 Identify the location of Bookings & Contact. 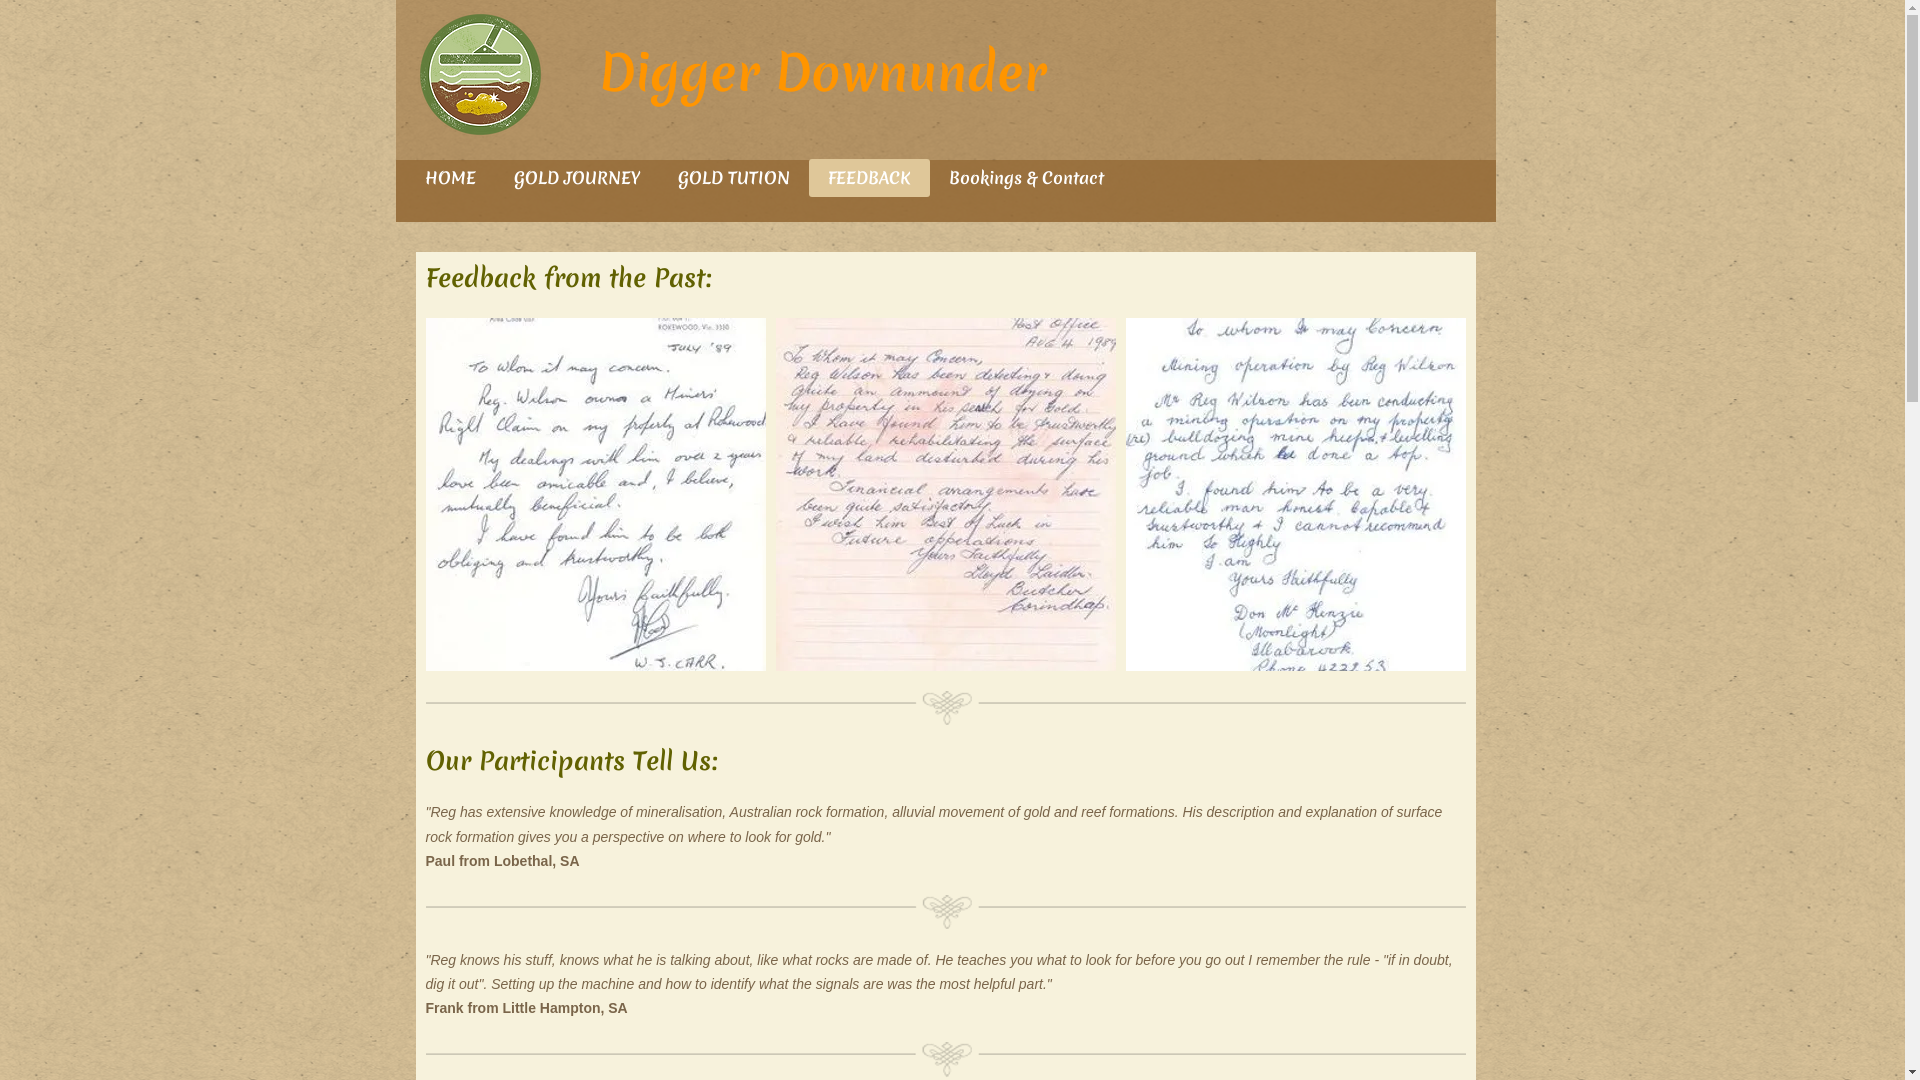
(1026, 178).